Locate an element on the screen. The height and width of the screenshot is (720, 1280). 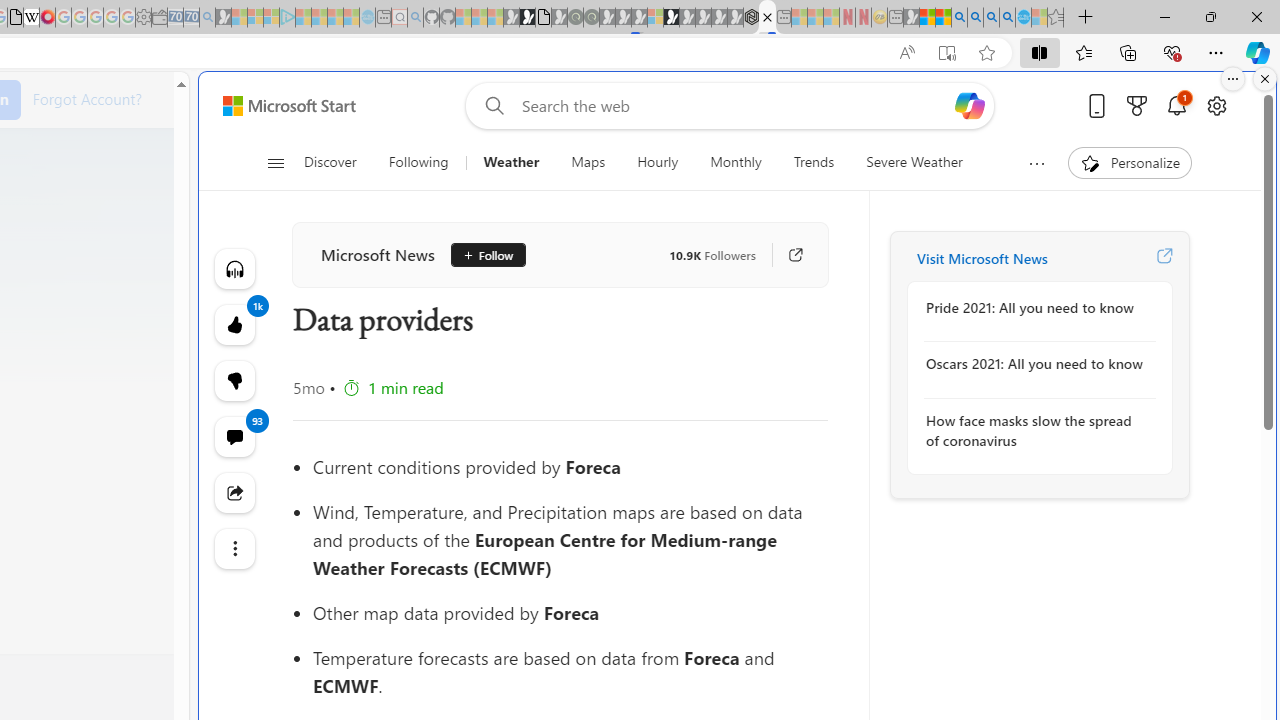
github - Search - Sleeping is located at coordinates (416, 18).